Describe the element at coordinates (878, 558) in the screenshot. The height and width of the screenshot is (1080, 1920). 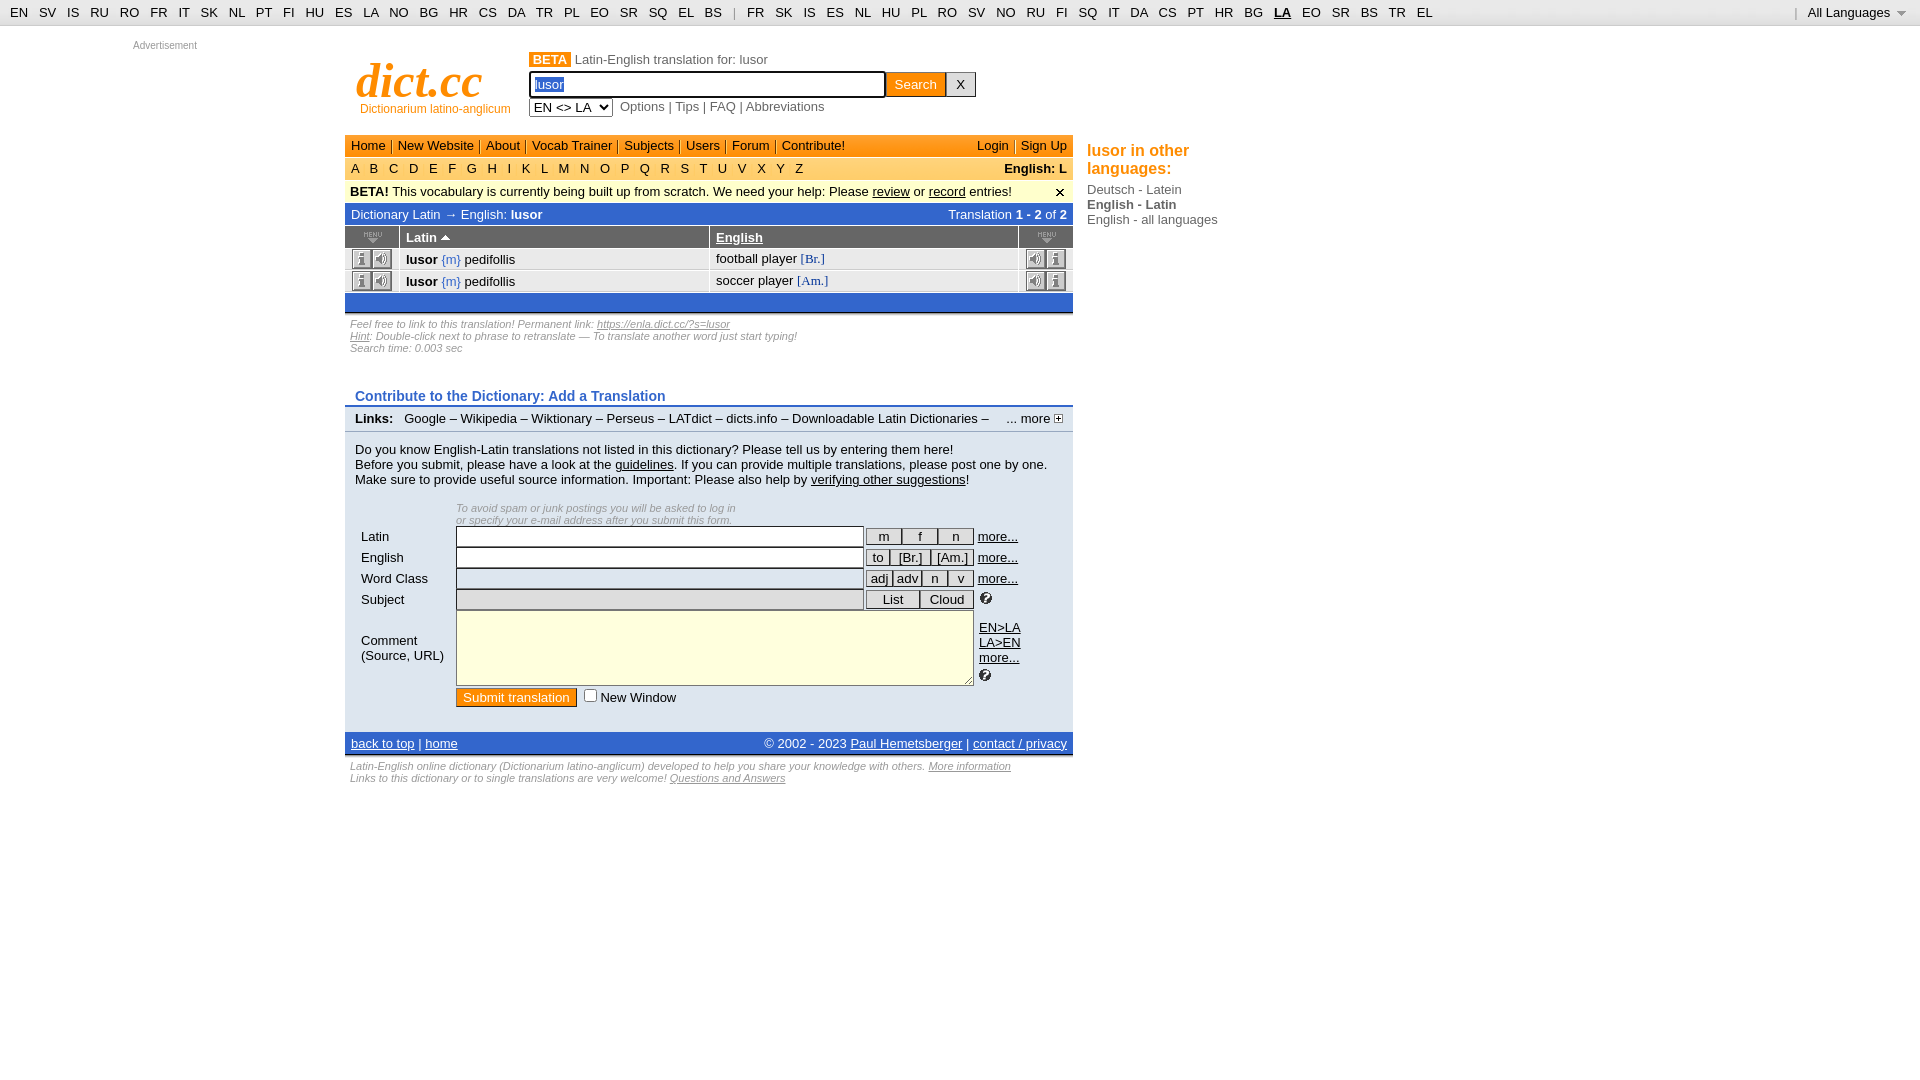
I see `for verbs` at that location.